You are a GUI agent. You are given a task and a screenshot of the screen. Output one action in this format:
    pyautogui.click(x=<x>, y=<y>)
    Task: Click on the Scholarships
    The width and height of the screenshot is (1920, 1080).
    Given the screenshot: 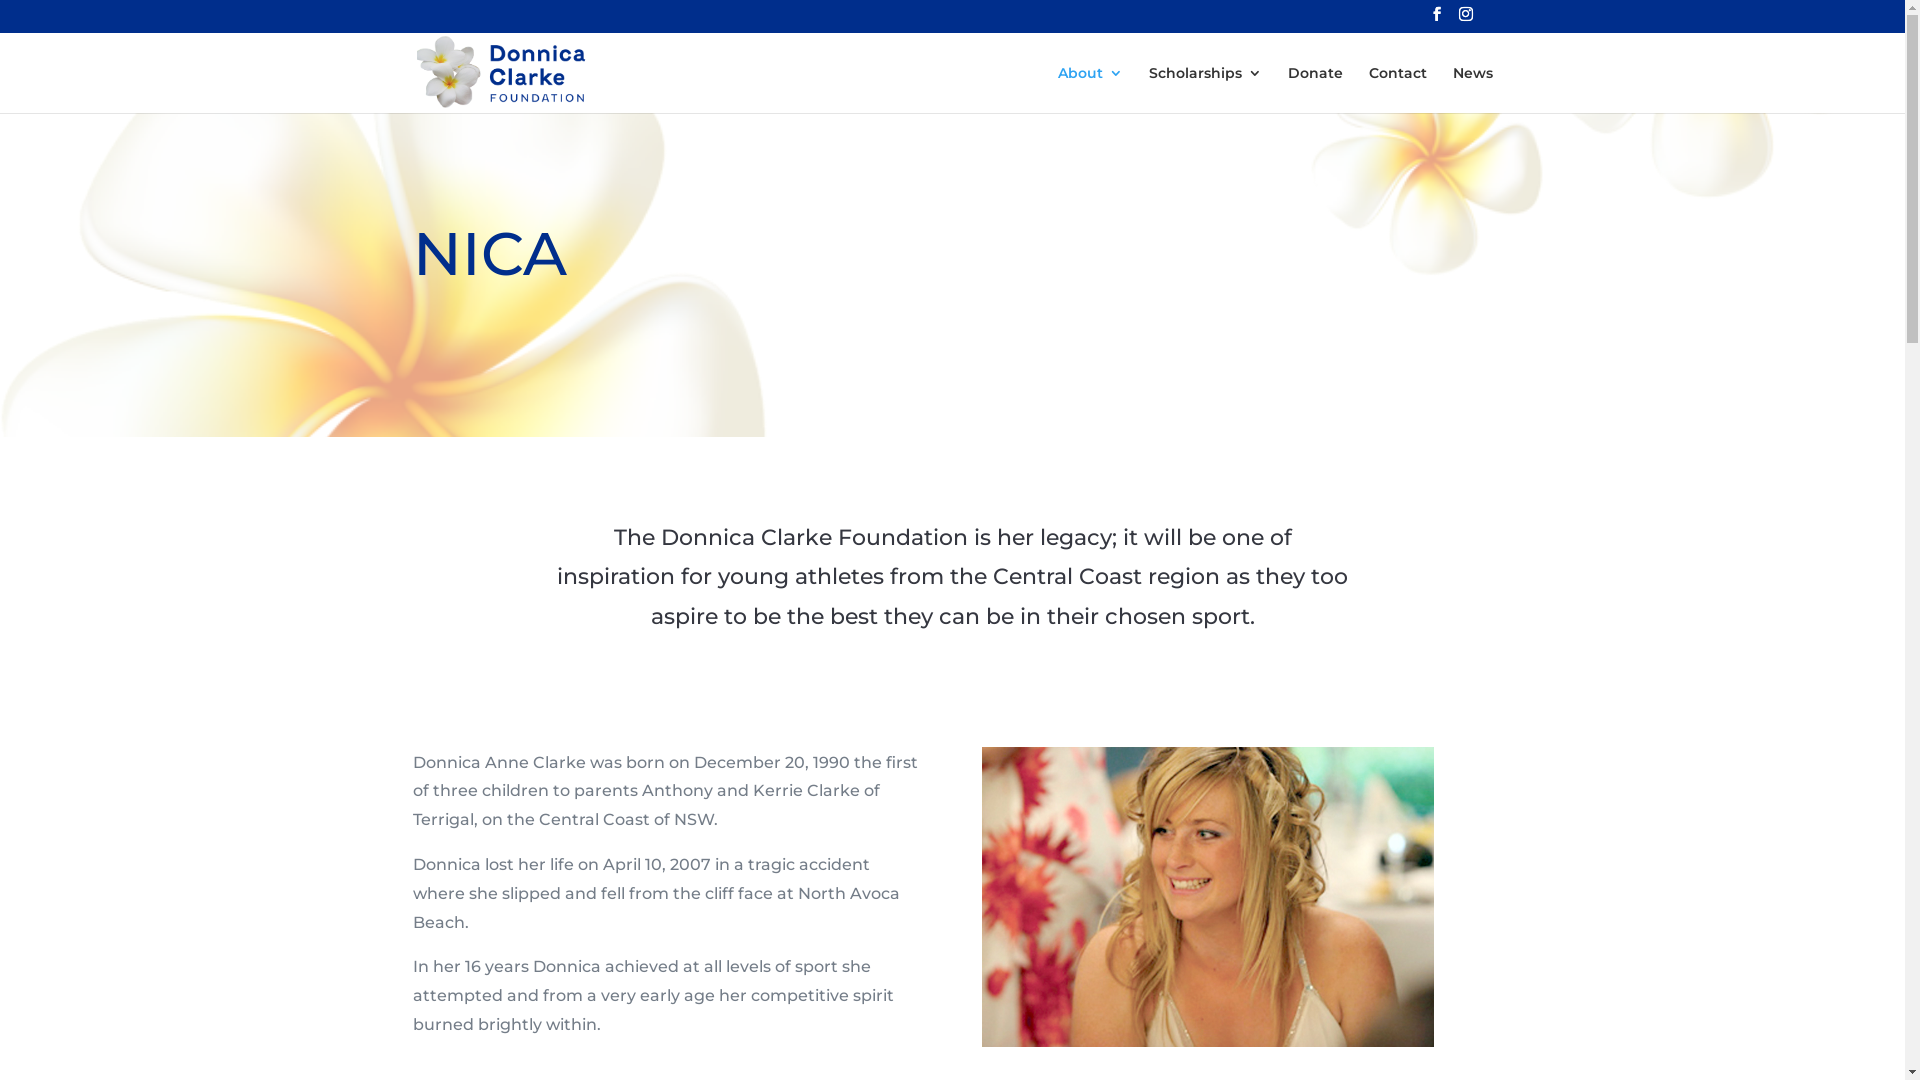 What is the action you would take?
    pyautogui.click(x=1204, y=90)
    